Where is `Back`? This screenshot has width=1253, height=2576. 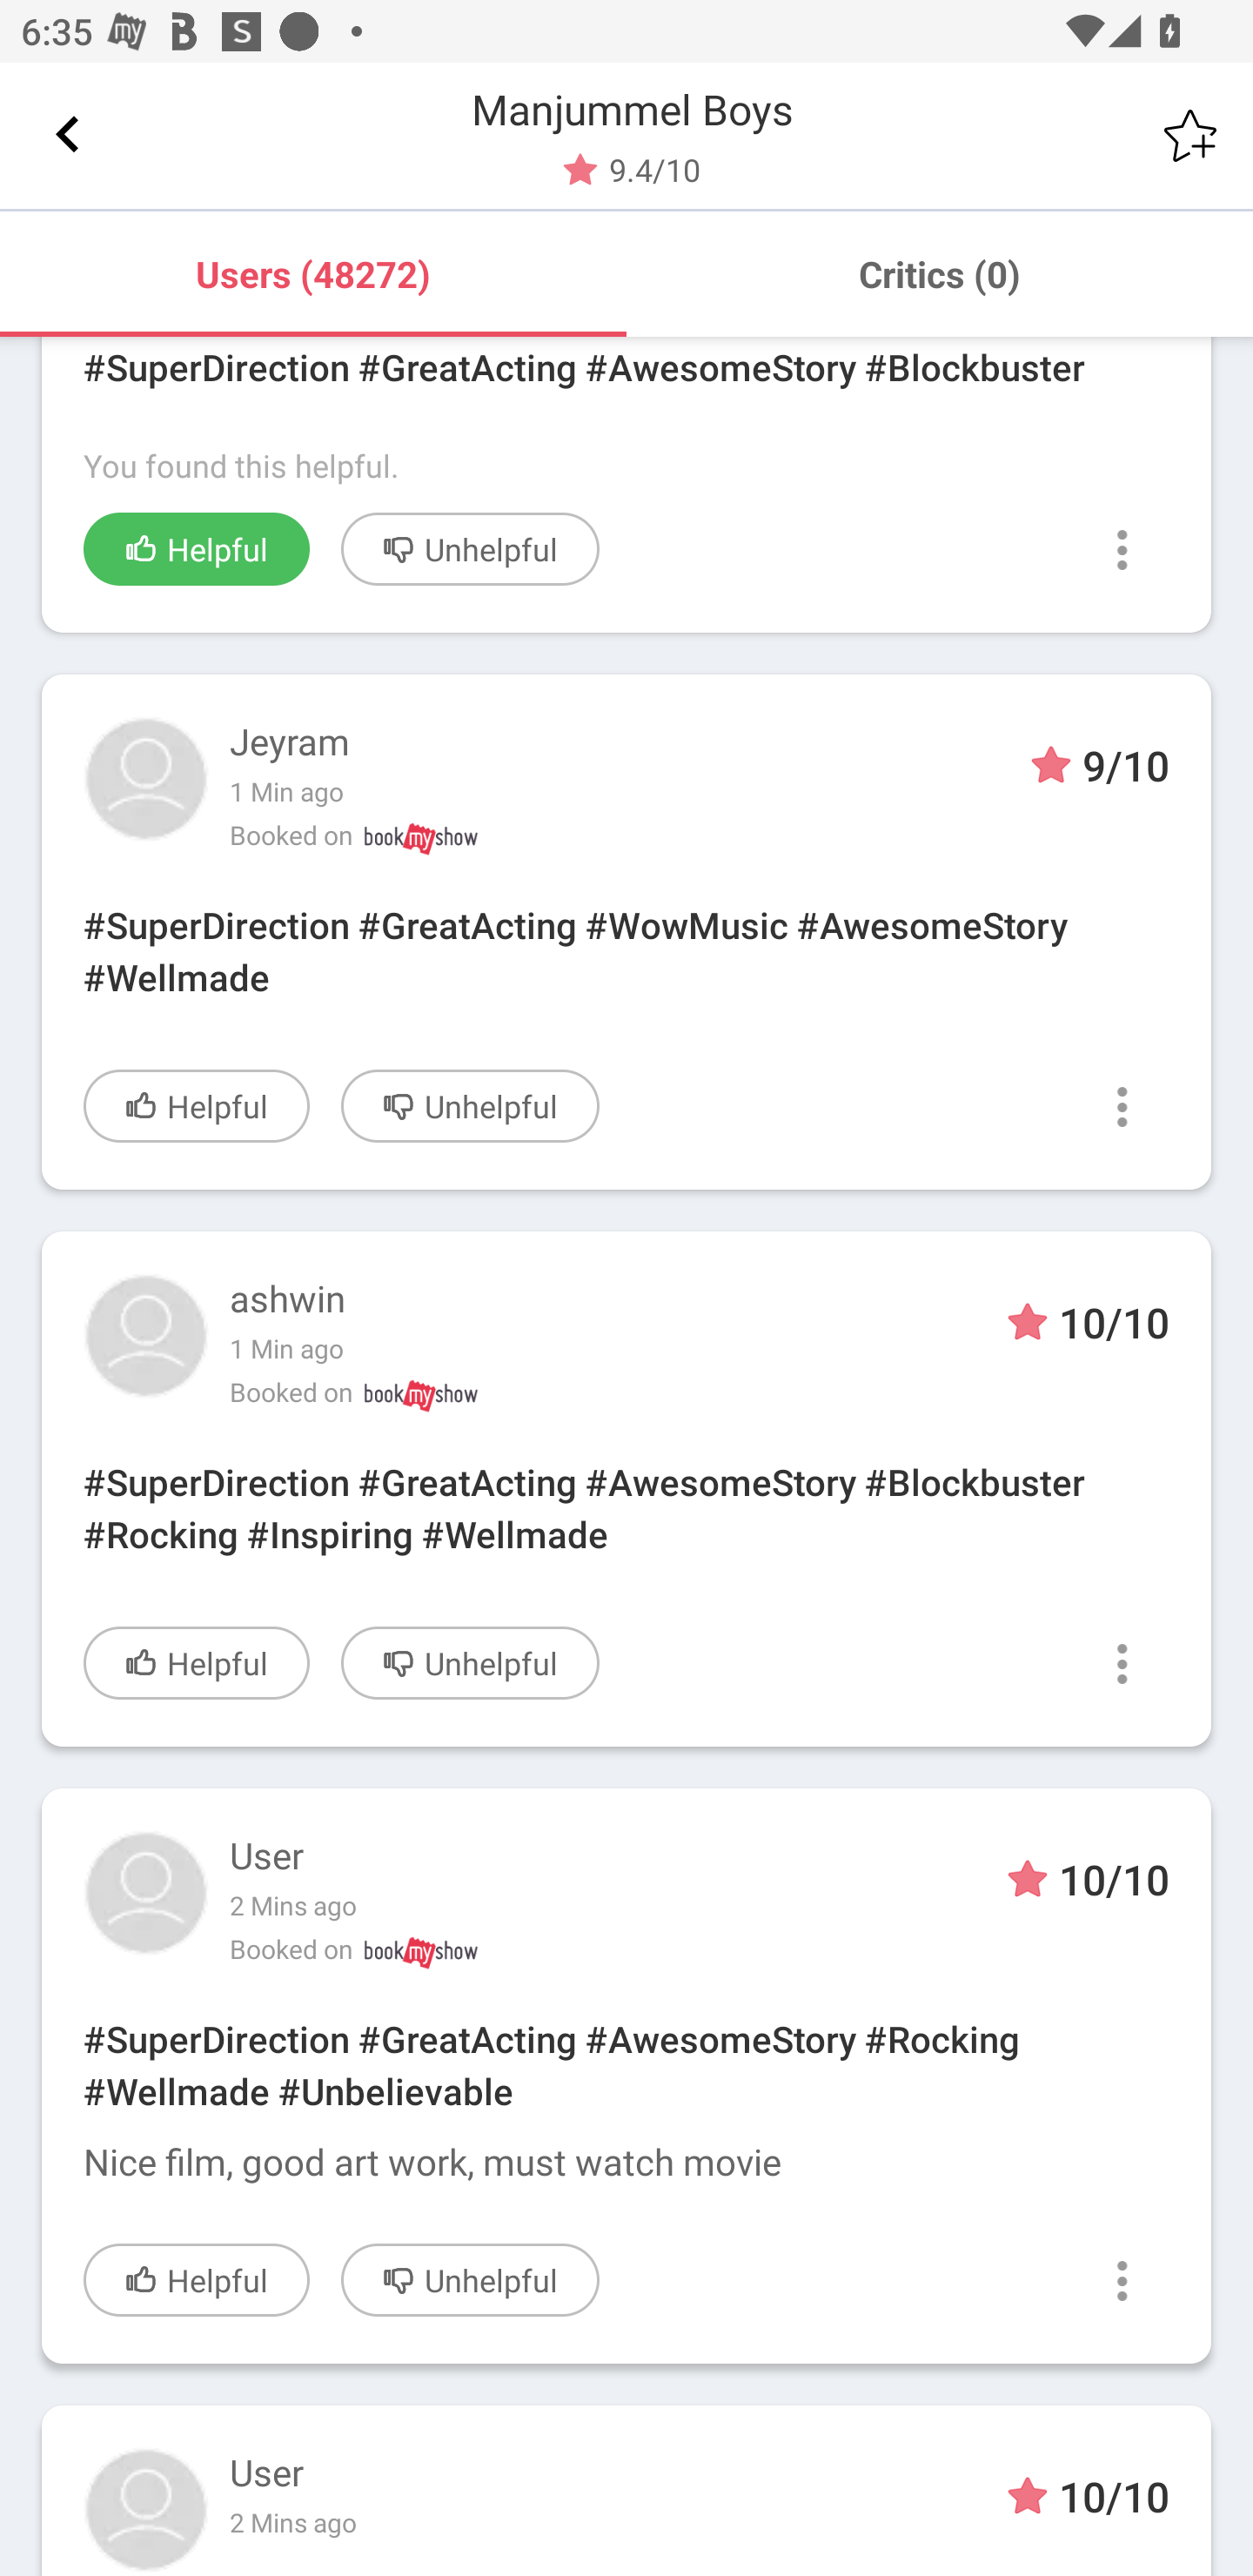 Back is located at coordinates (68, 135).